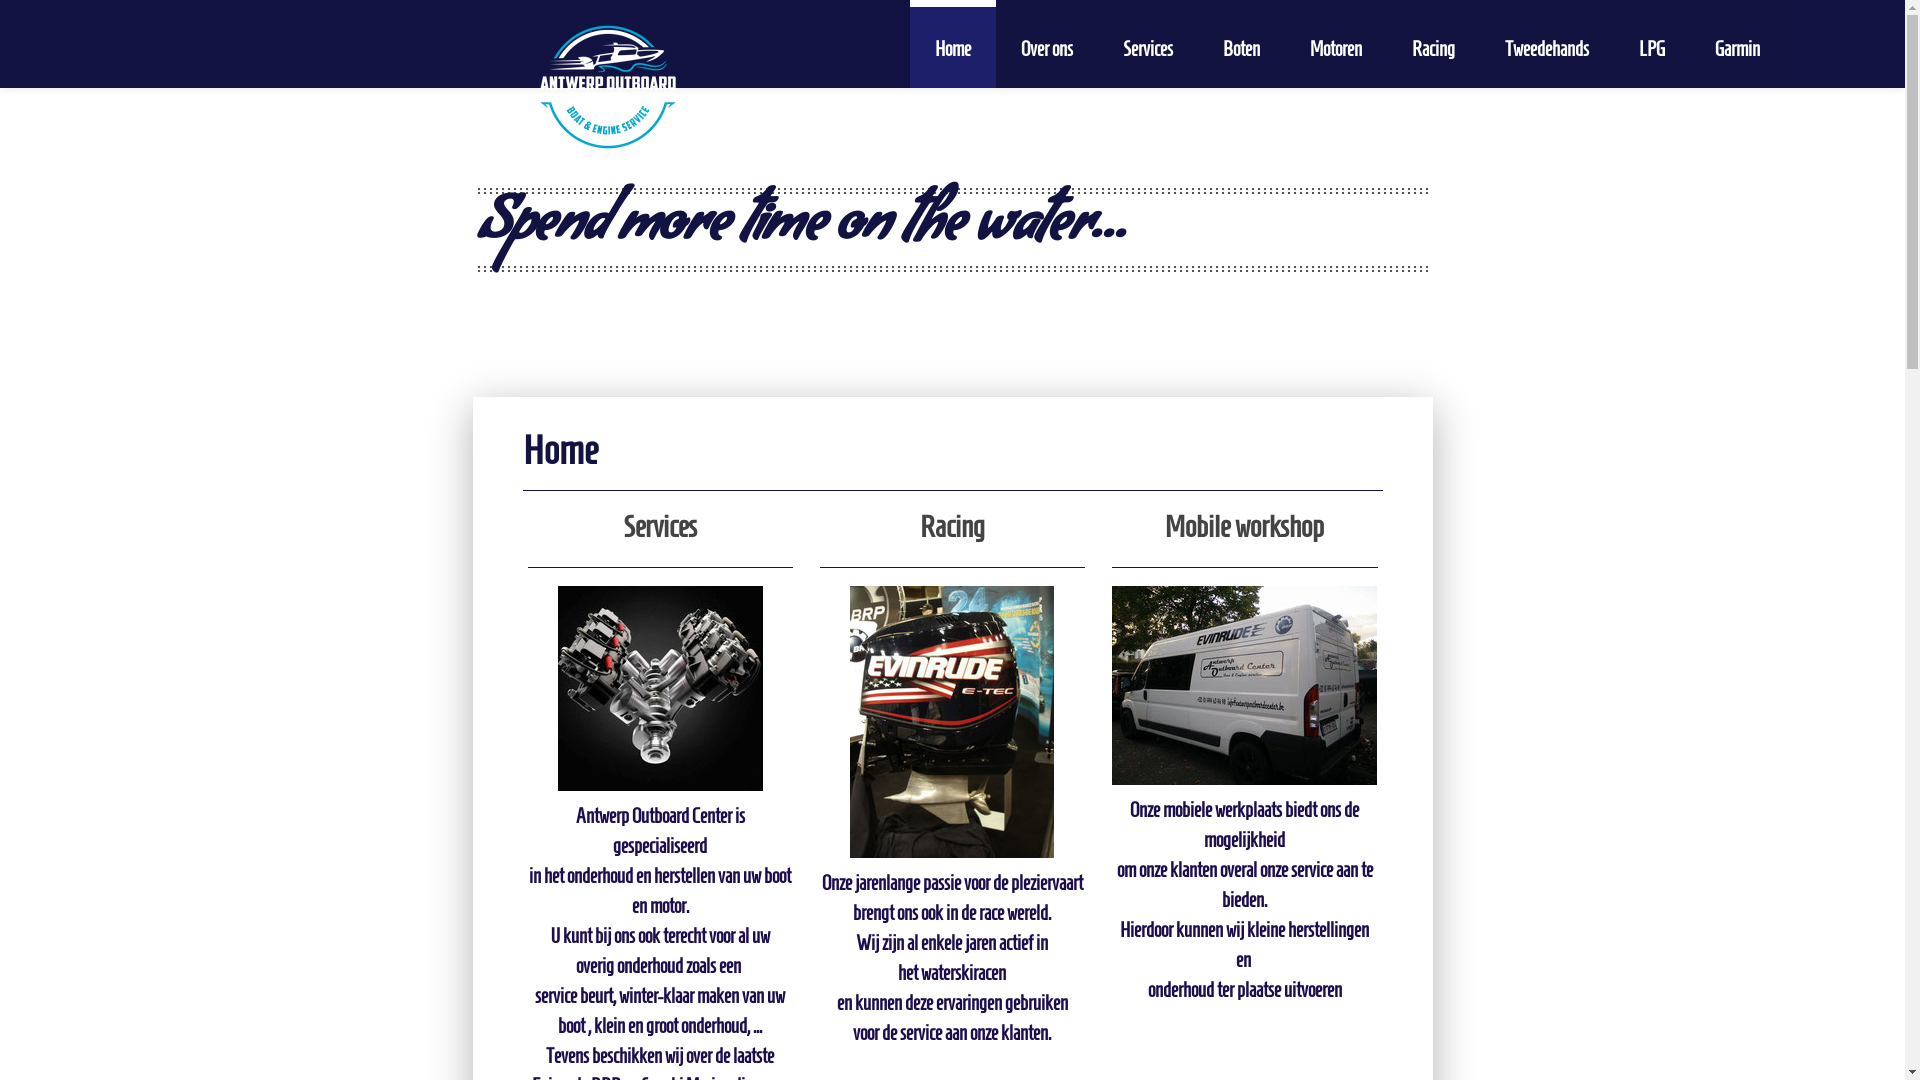  I want to click on Motoren, so click(1336, 44).